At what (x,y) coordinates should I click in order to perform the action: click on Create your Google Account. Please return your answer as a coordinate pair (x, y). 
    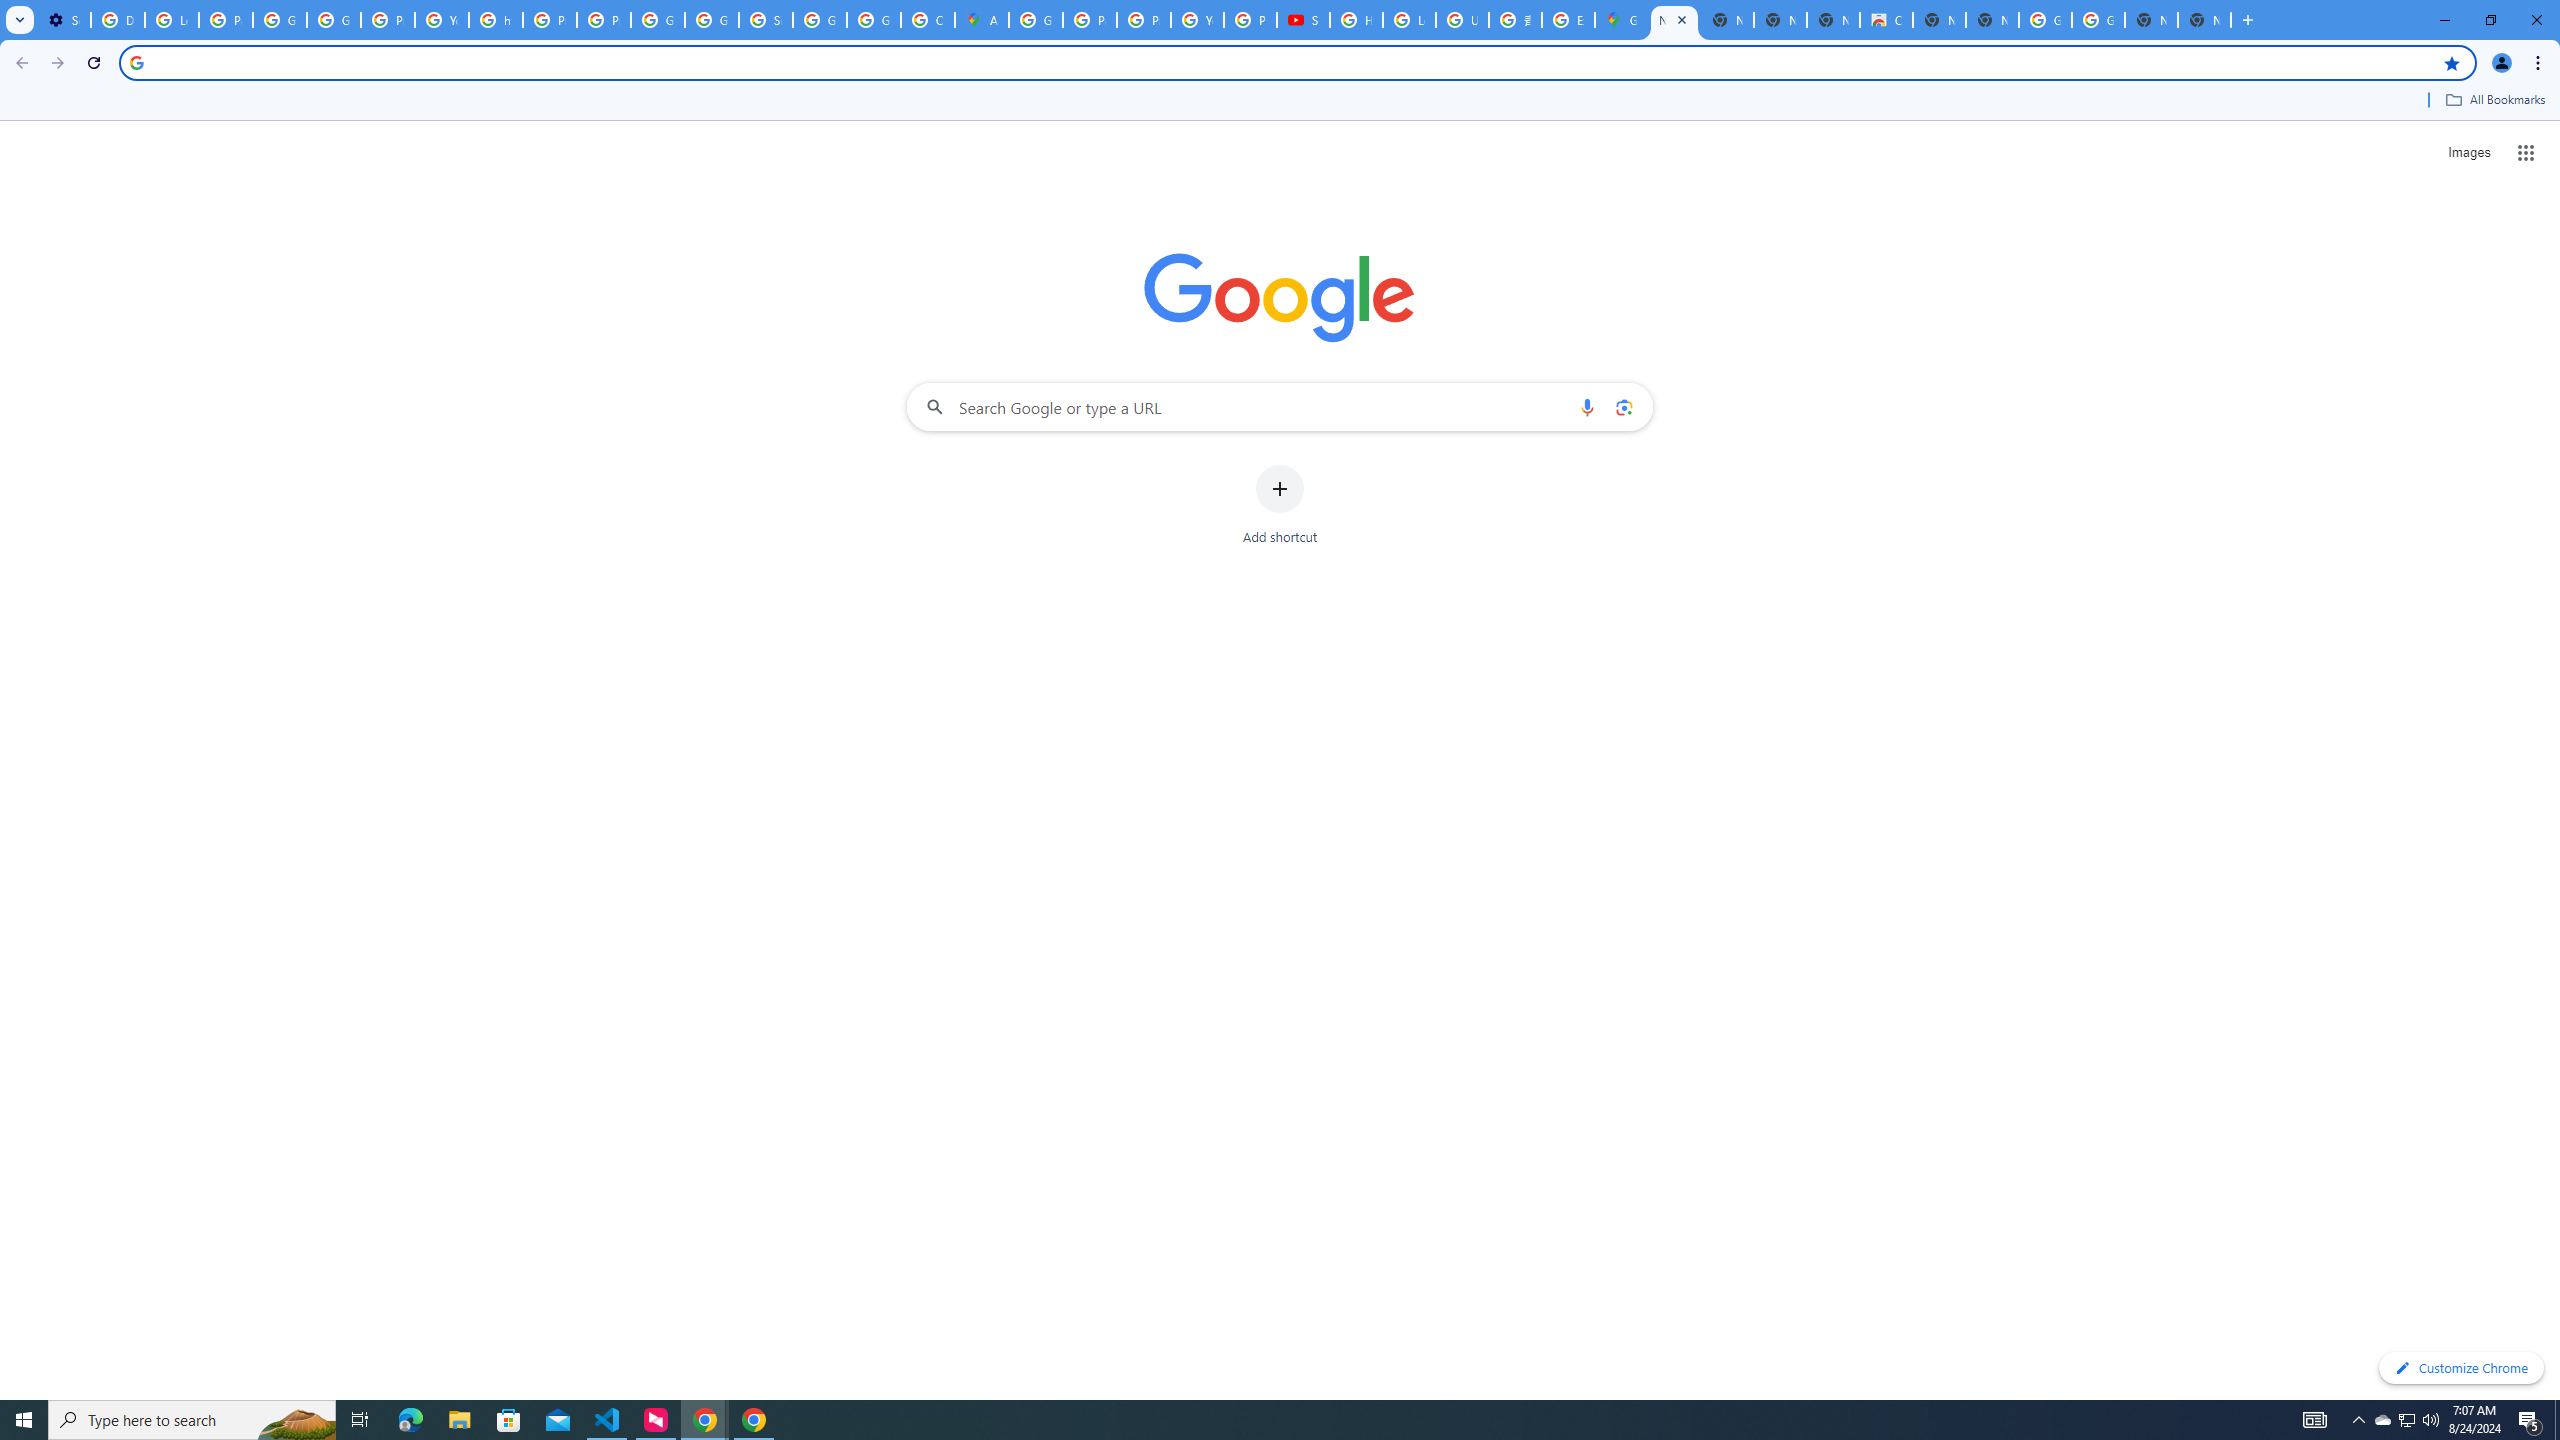
    Looking at the image, I should click on (928, 20).